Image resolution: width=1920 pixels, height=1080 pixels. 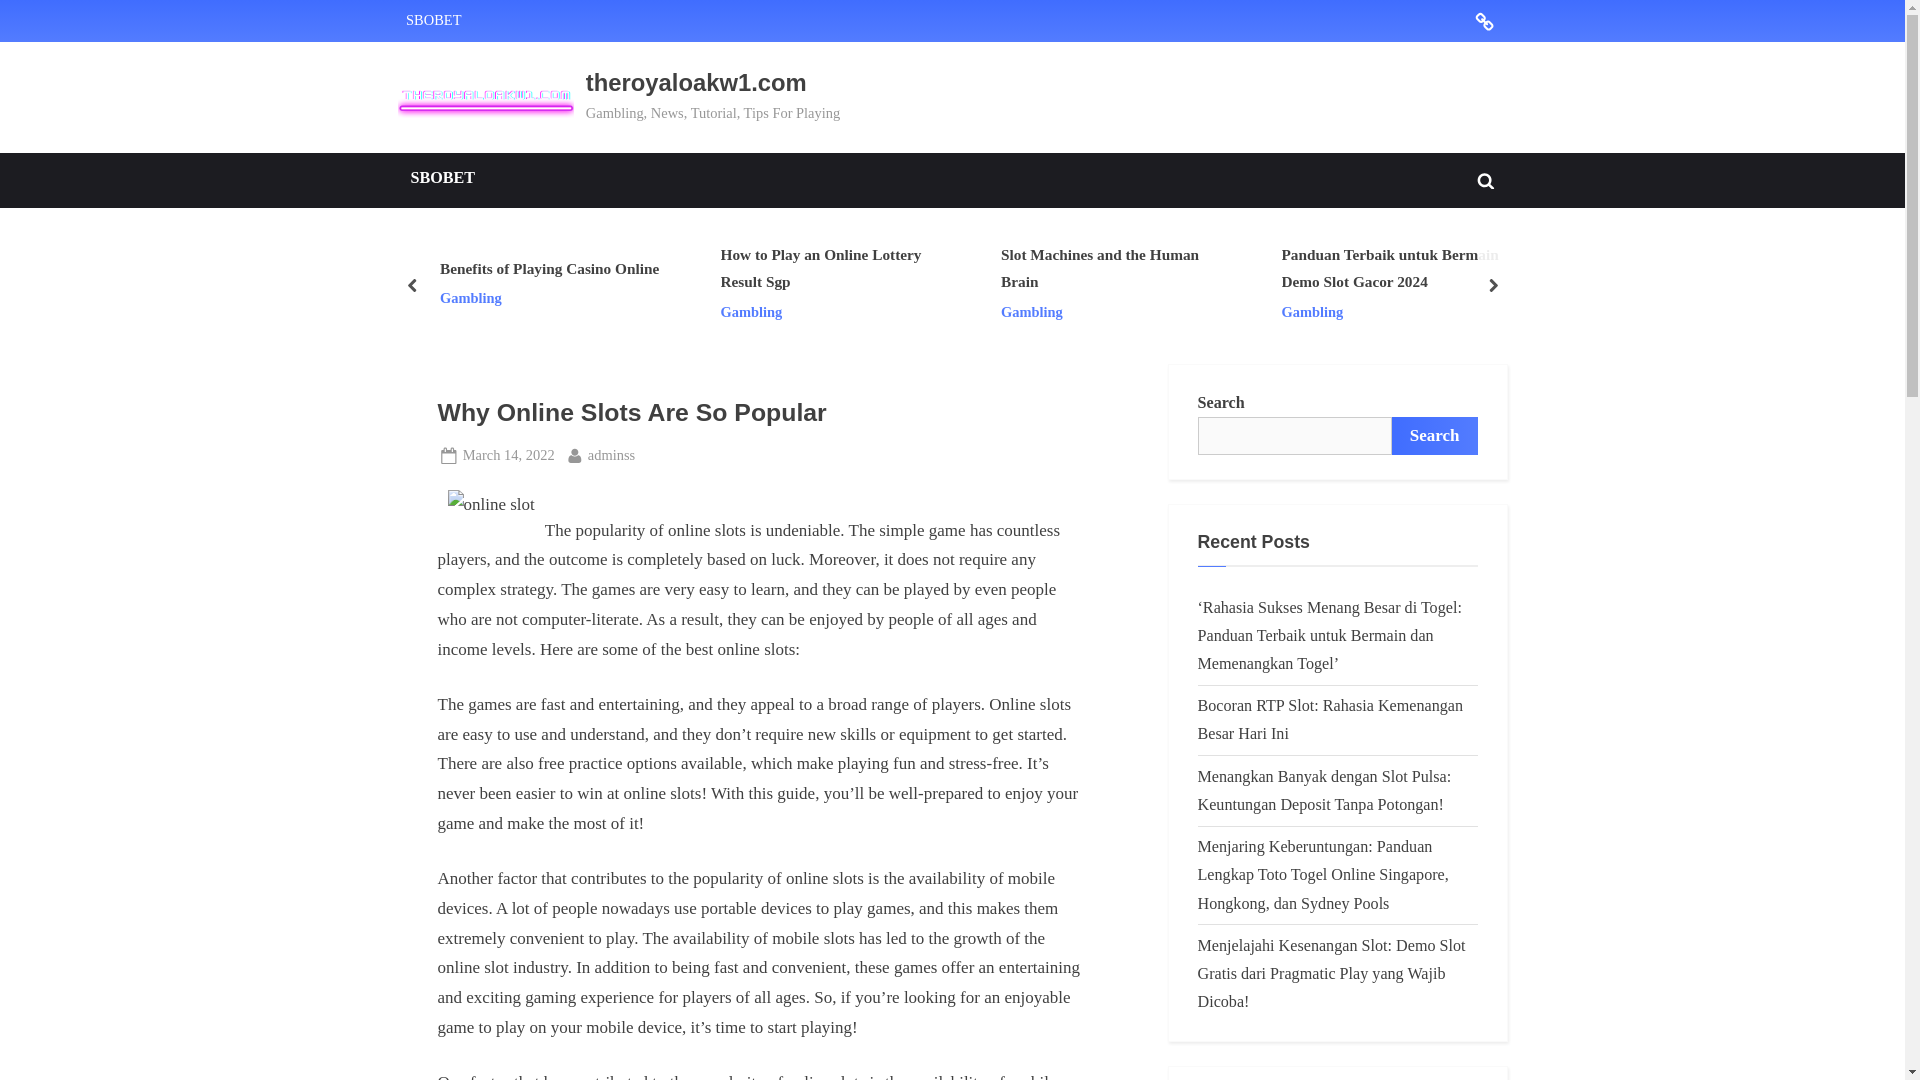 I want to click on Toggle search form, so click(x=1486, y=180).